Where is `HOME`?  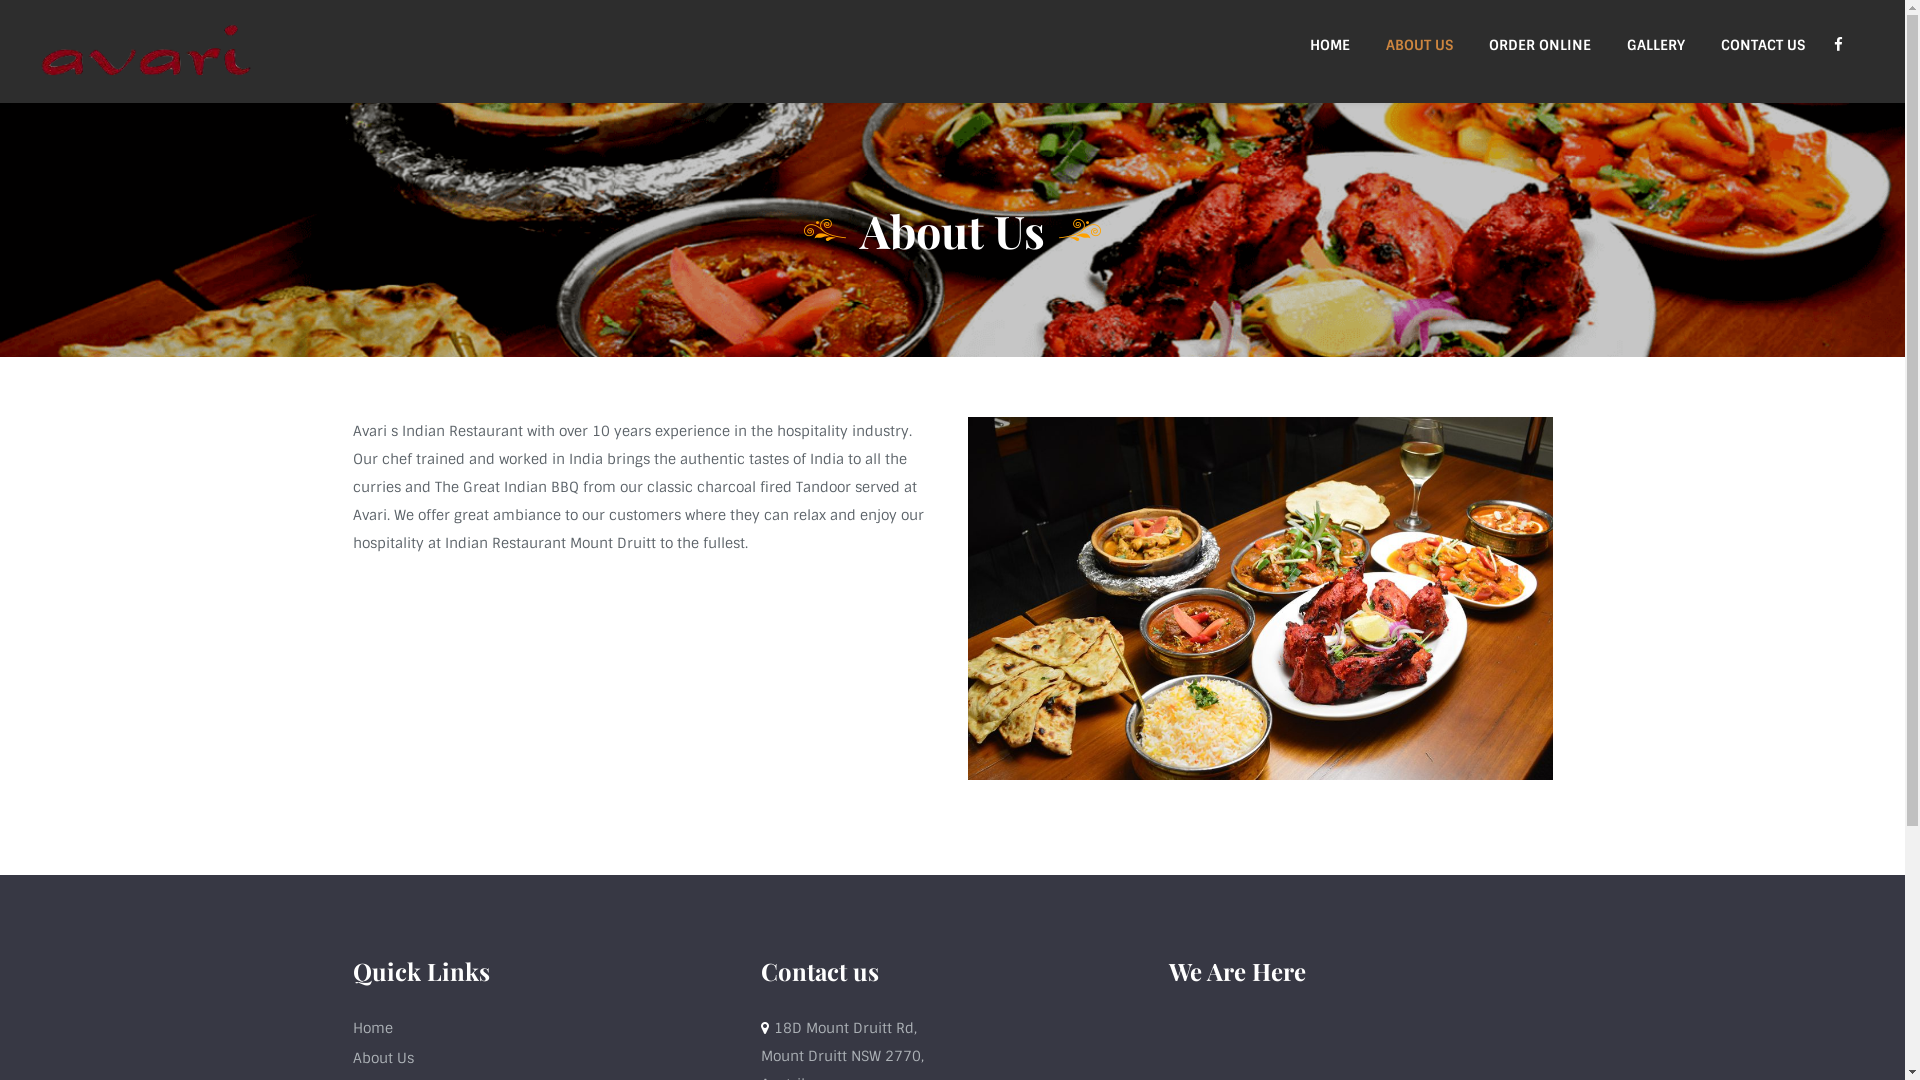
HOME is located at coordinates (1330, 45).